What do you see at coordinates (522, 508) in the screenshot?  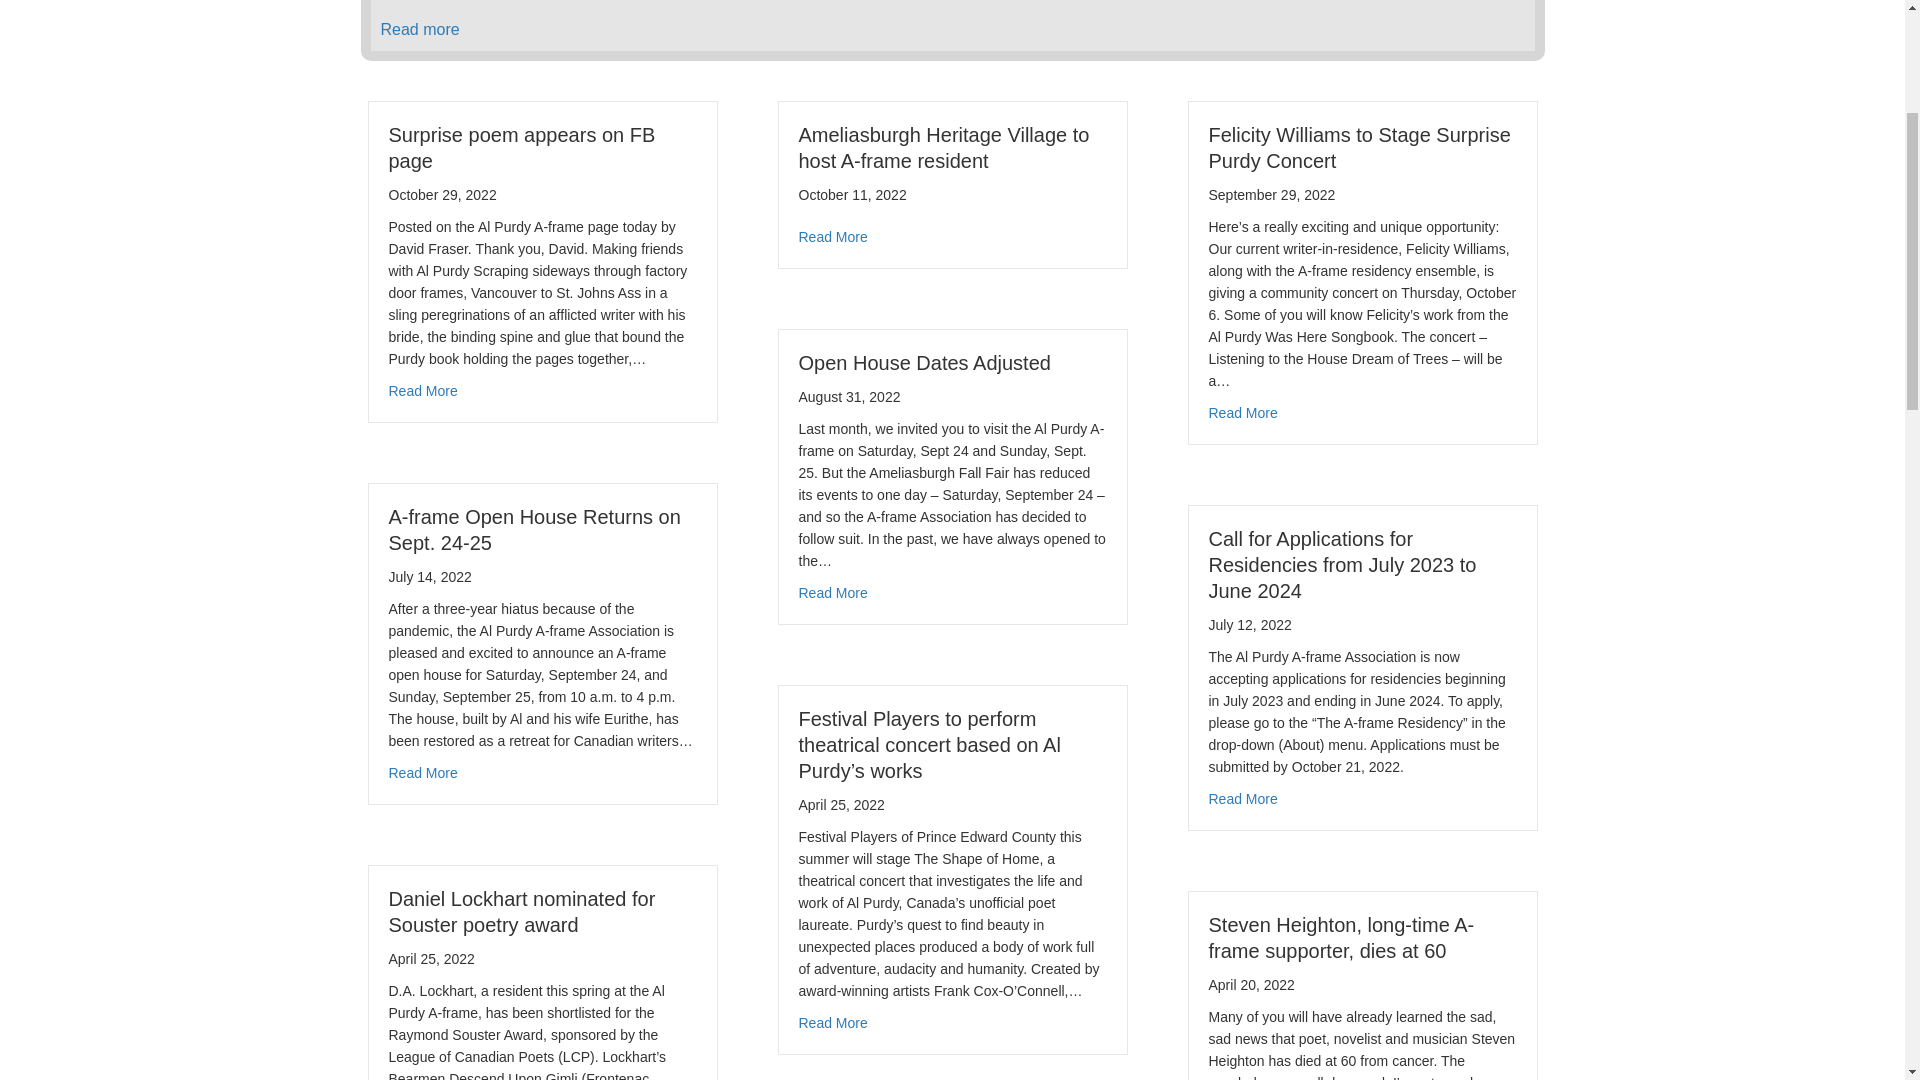 I see `Surprise poem appears on FB page` at bounding box center [522, 508].